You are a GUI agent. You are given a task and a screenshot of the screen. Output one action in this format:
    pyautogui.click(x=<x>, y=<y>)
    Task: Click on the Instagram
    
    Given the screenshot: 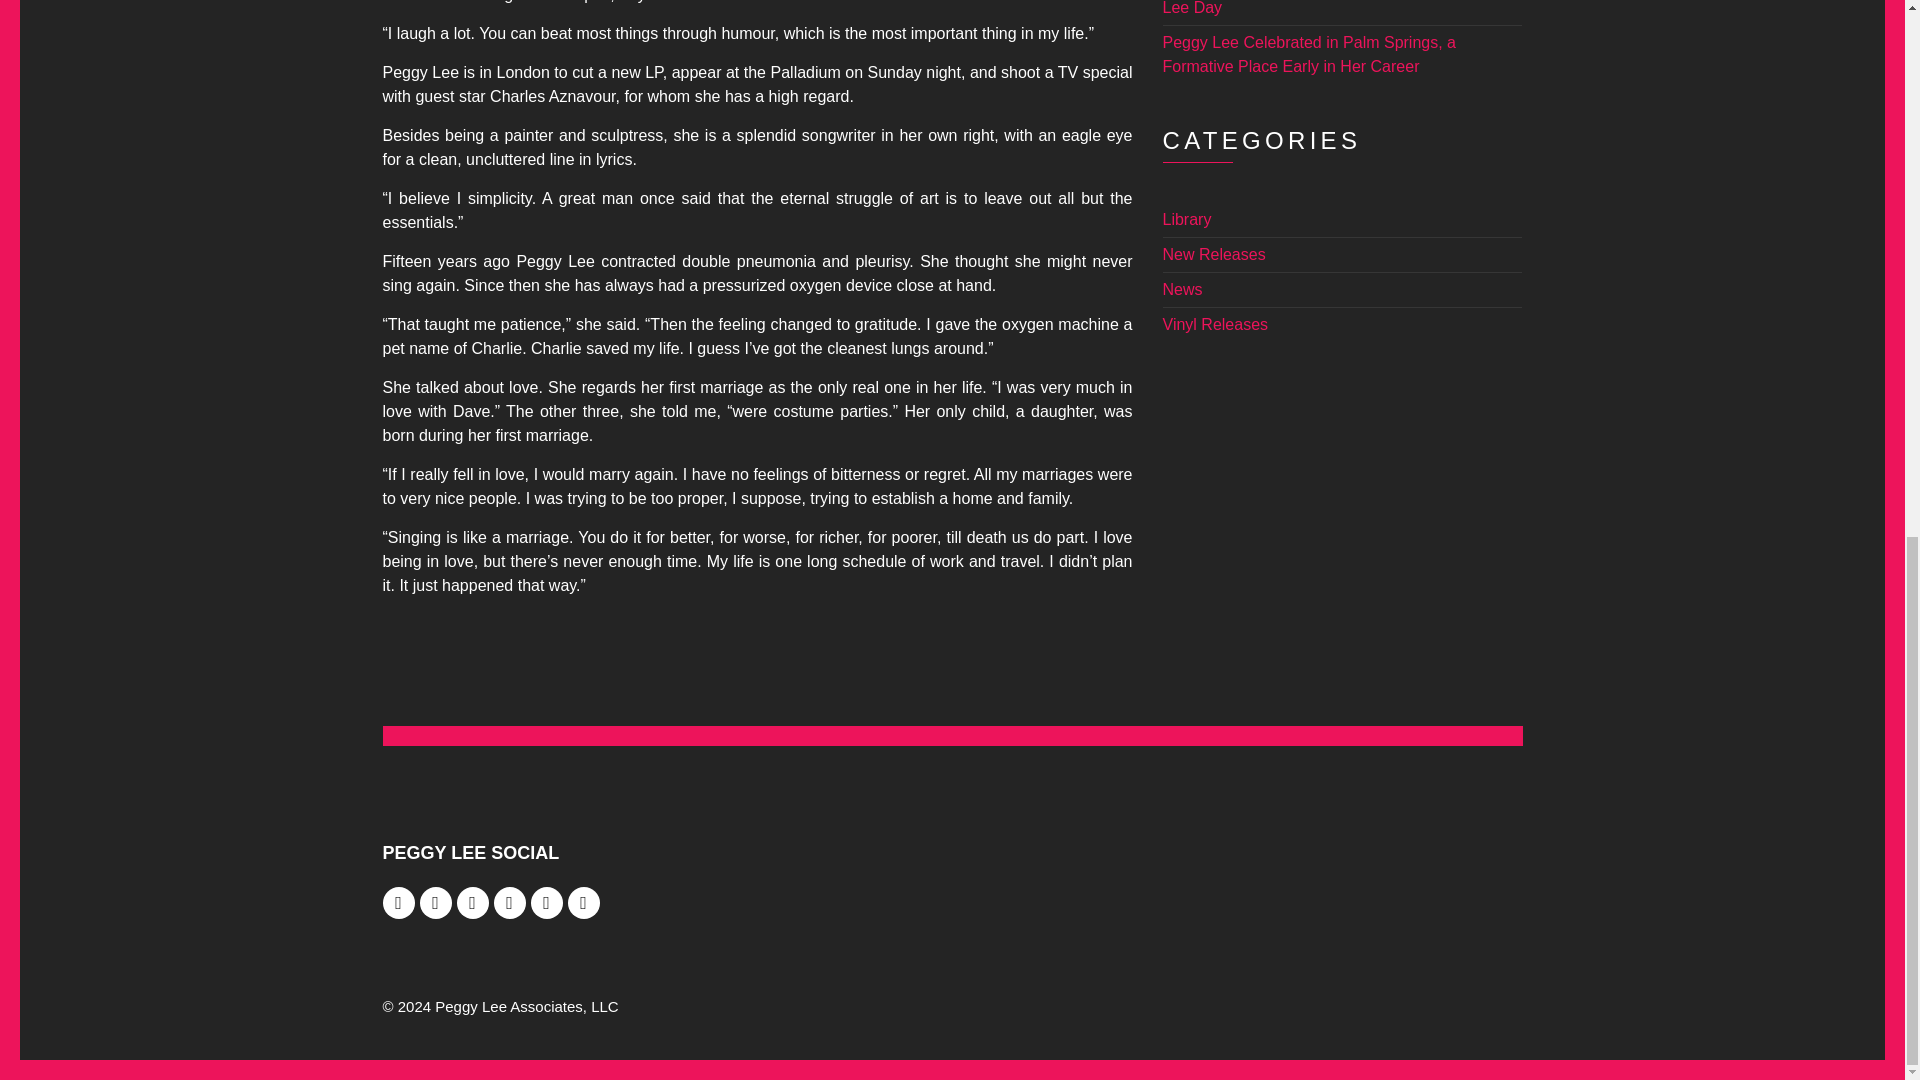 What is the action you would take?
    pyautogui.click(x=436, y=902)
    